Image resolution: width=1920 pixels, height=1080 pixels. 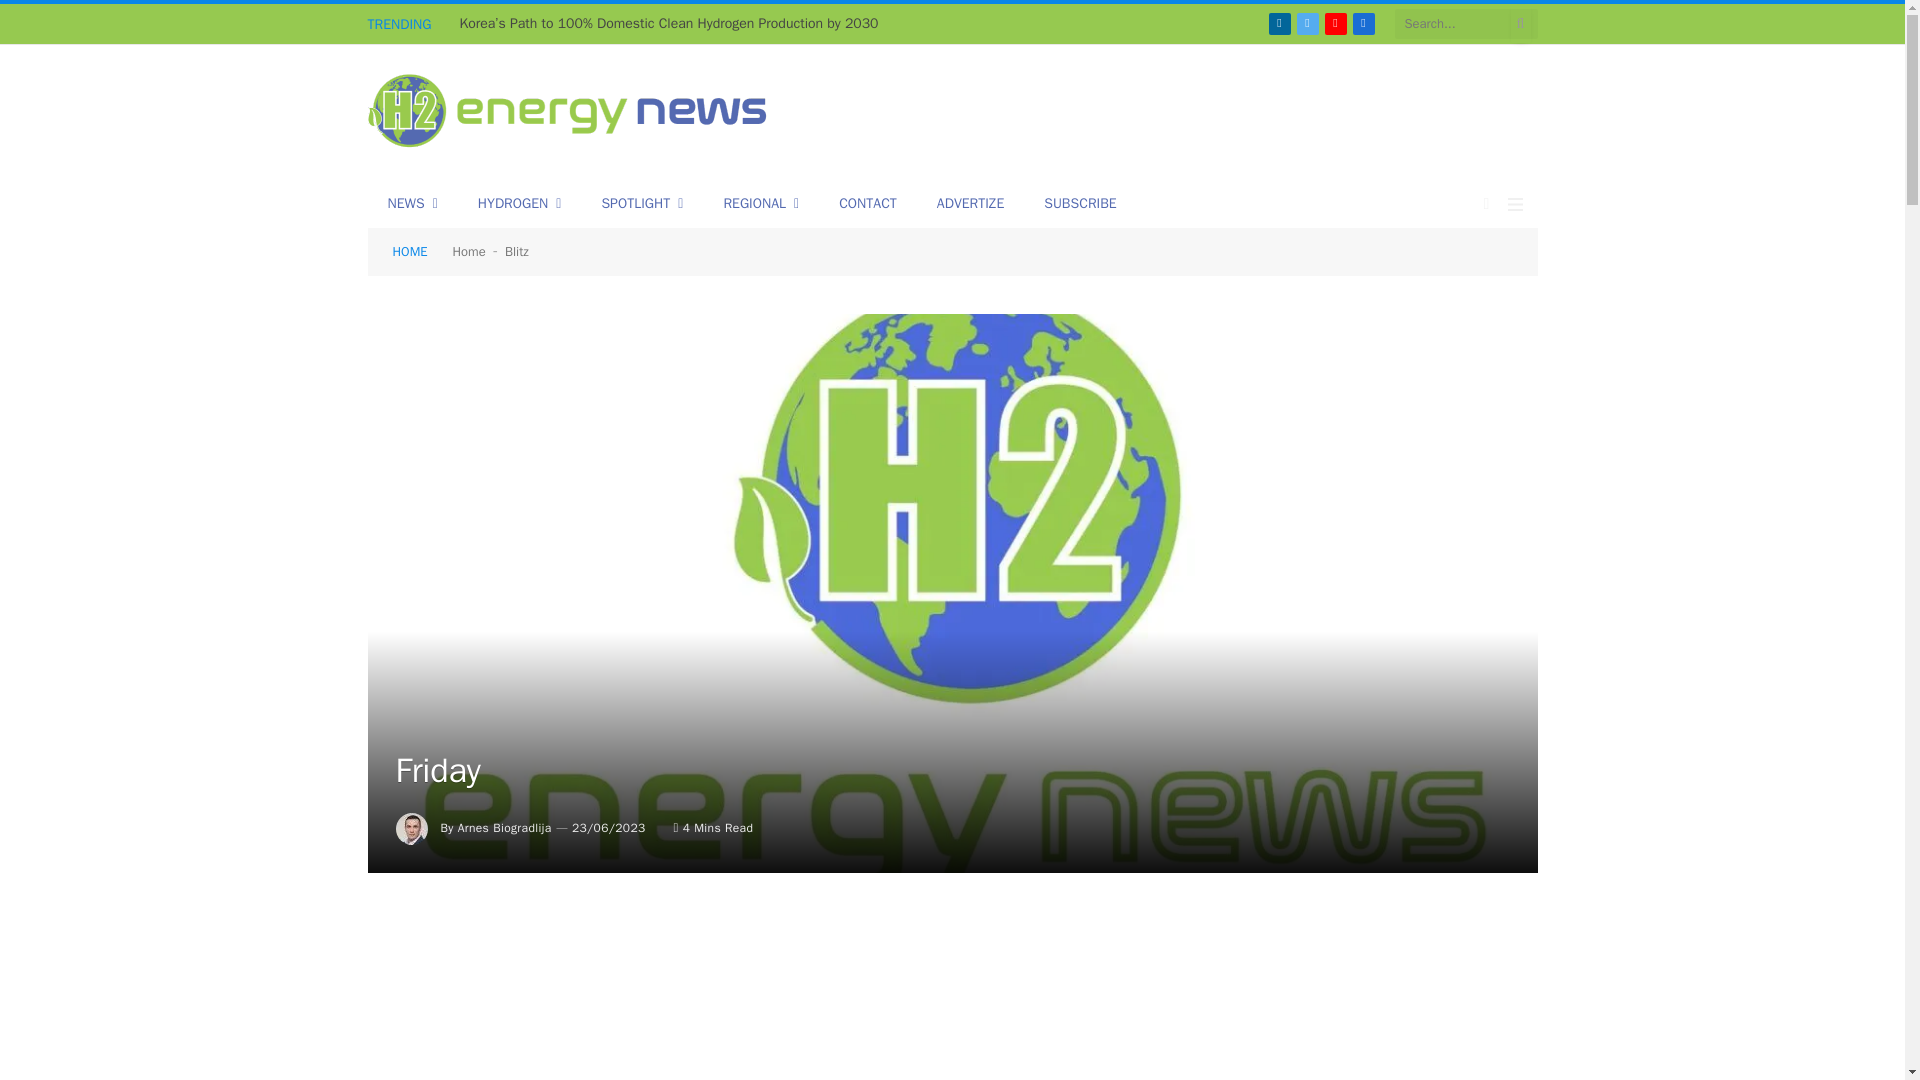 What do you see at coordinates (505, 827) in the screenshot?
I see `Posts by Arnes Biogradlija` at bounding box center [505, 827].